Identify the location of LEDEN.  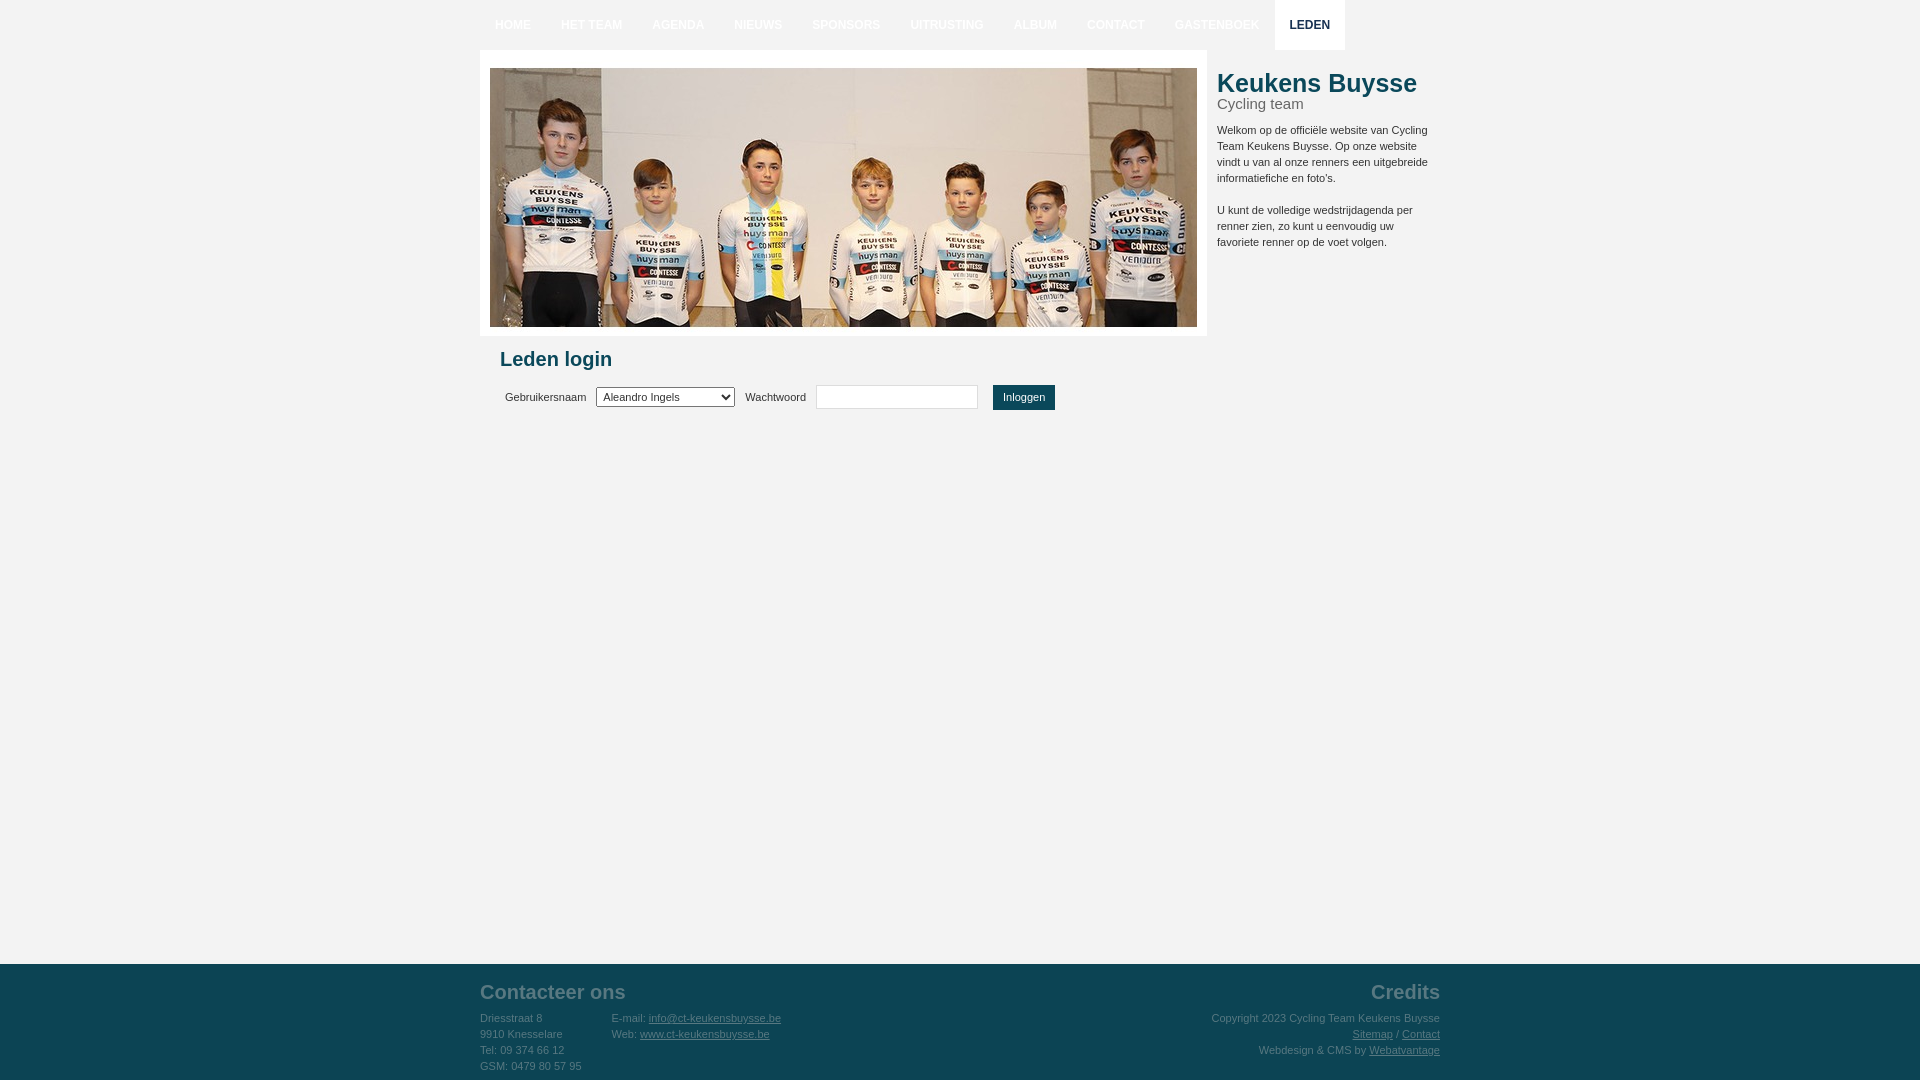
(1310, 25).